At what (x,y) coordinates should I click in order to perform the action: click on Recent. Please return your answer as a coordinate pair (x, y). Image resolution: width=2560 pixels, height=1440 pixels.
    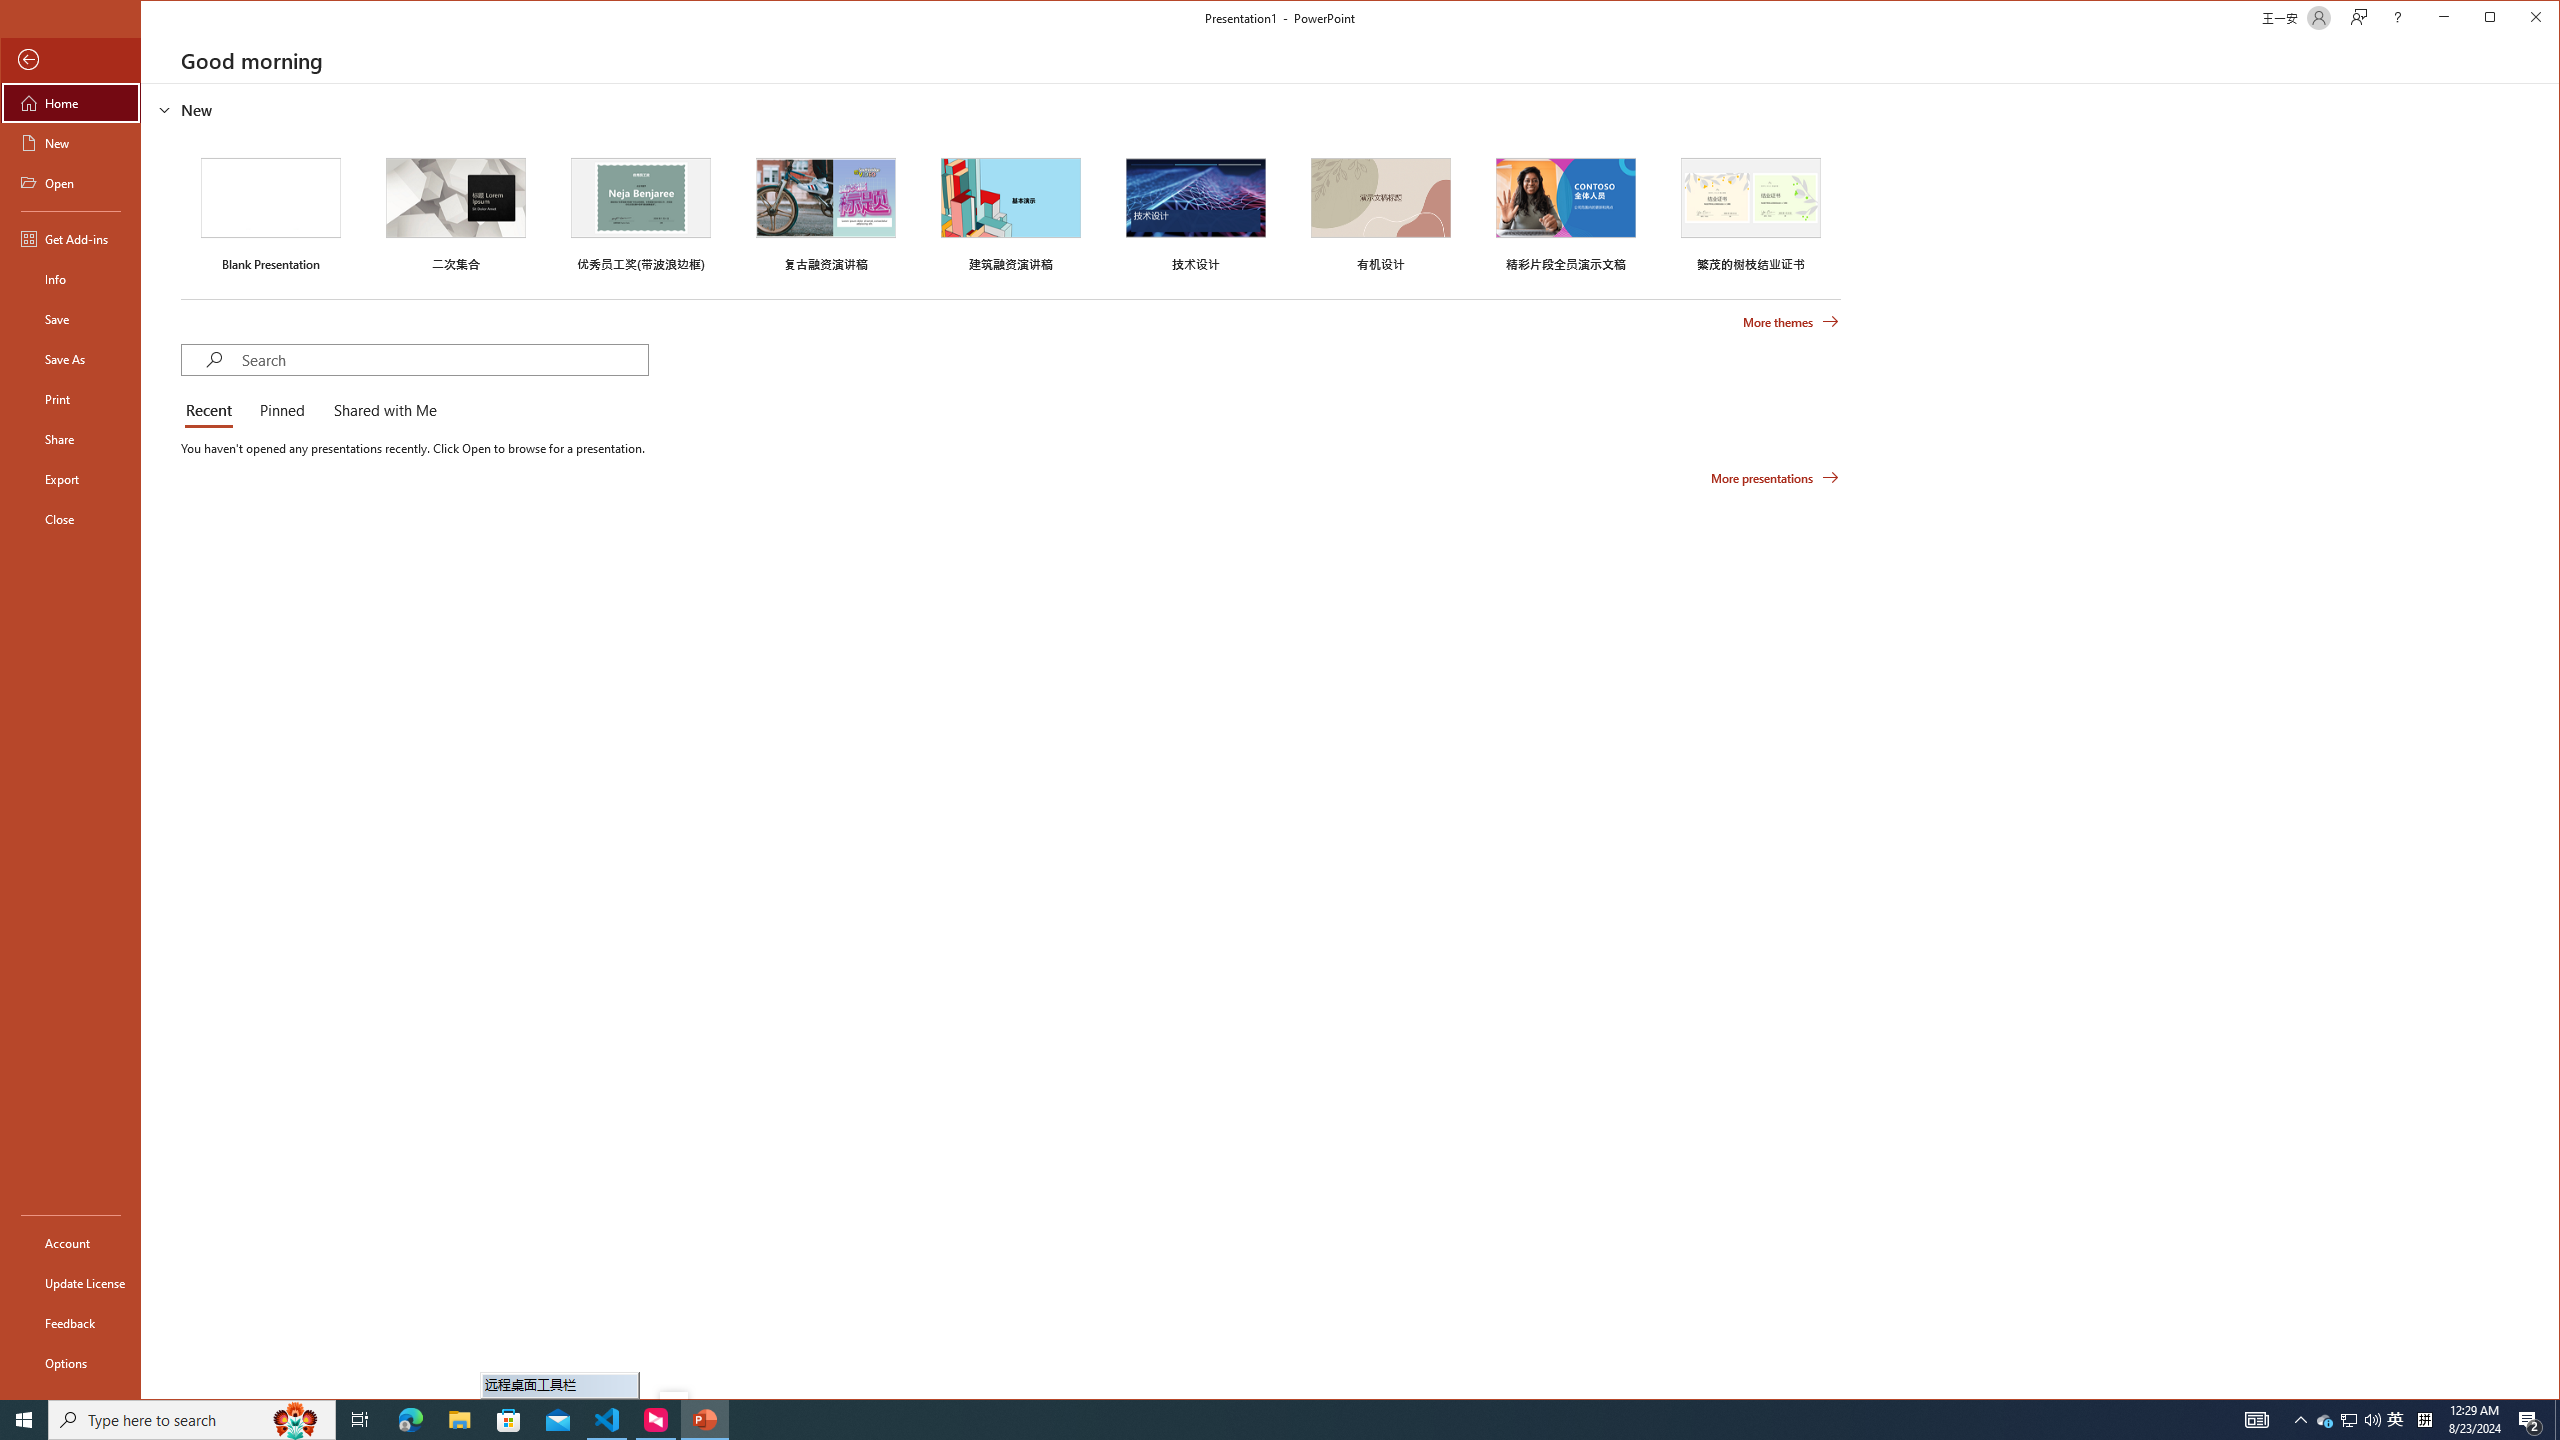
    Looking at the image, I should click on (213, 412).